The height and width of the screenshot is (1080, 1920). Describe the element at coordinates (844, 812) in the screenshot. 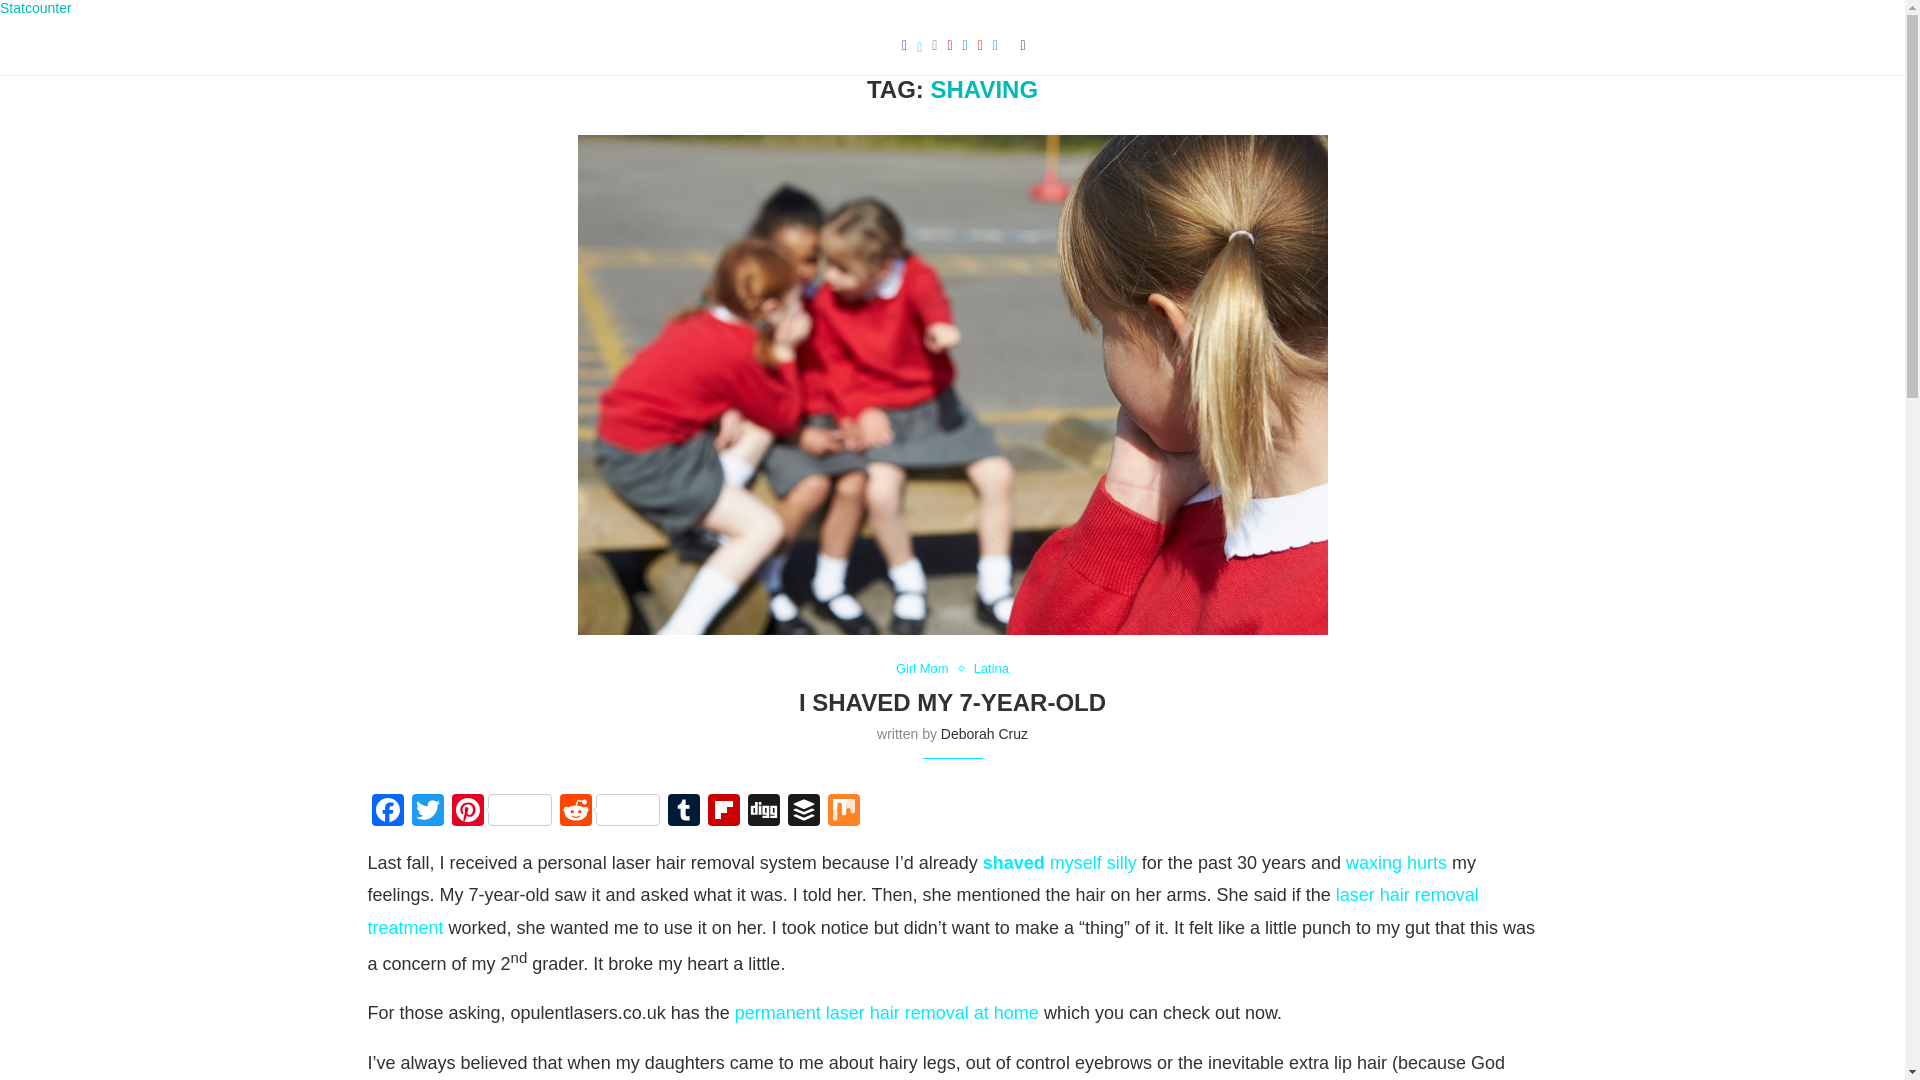

I see `Mix` at that location.